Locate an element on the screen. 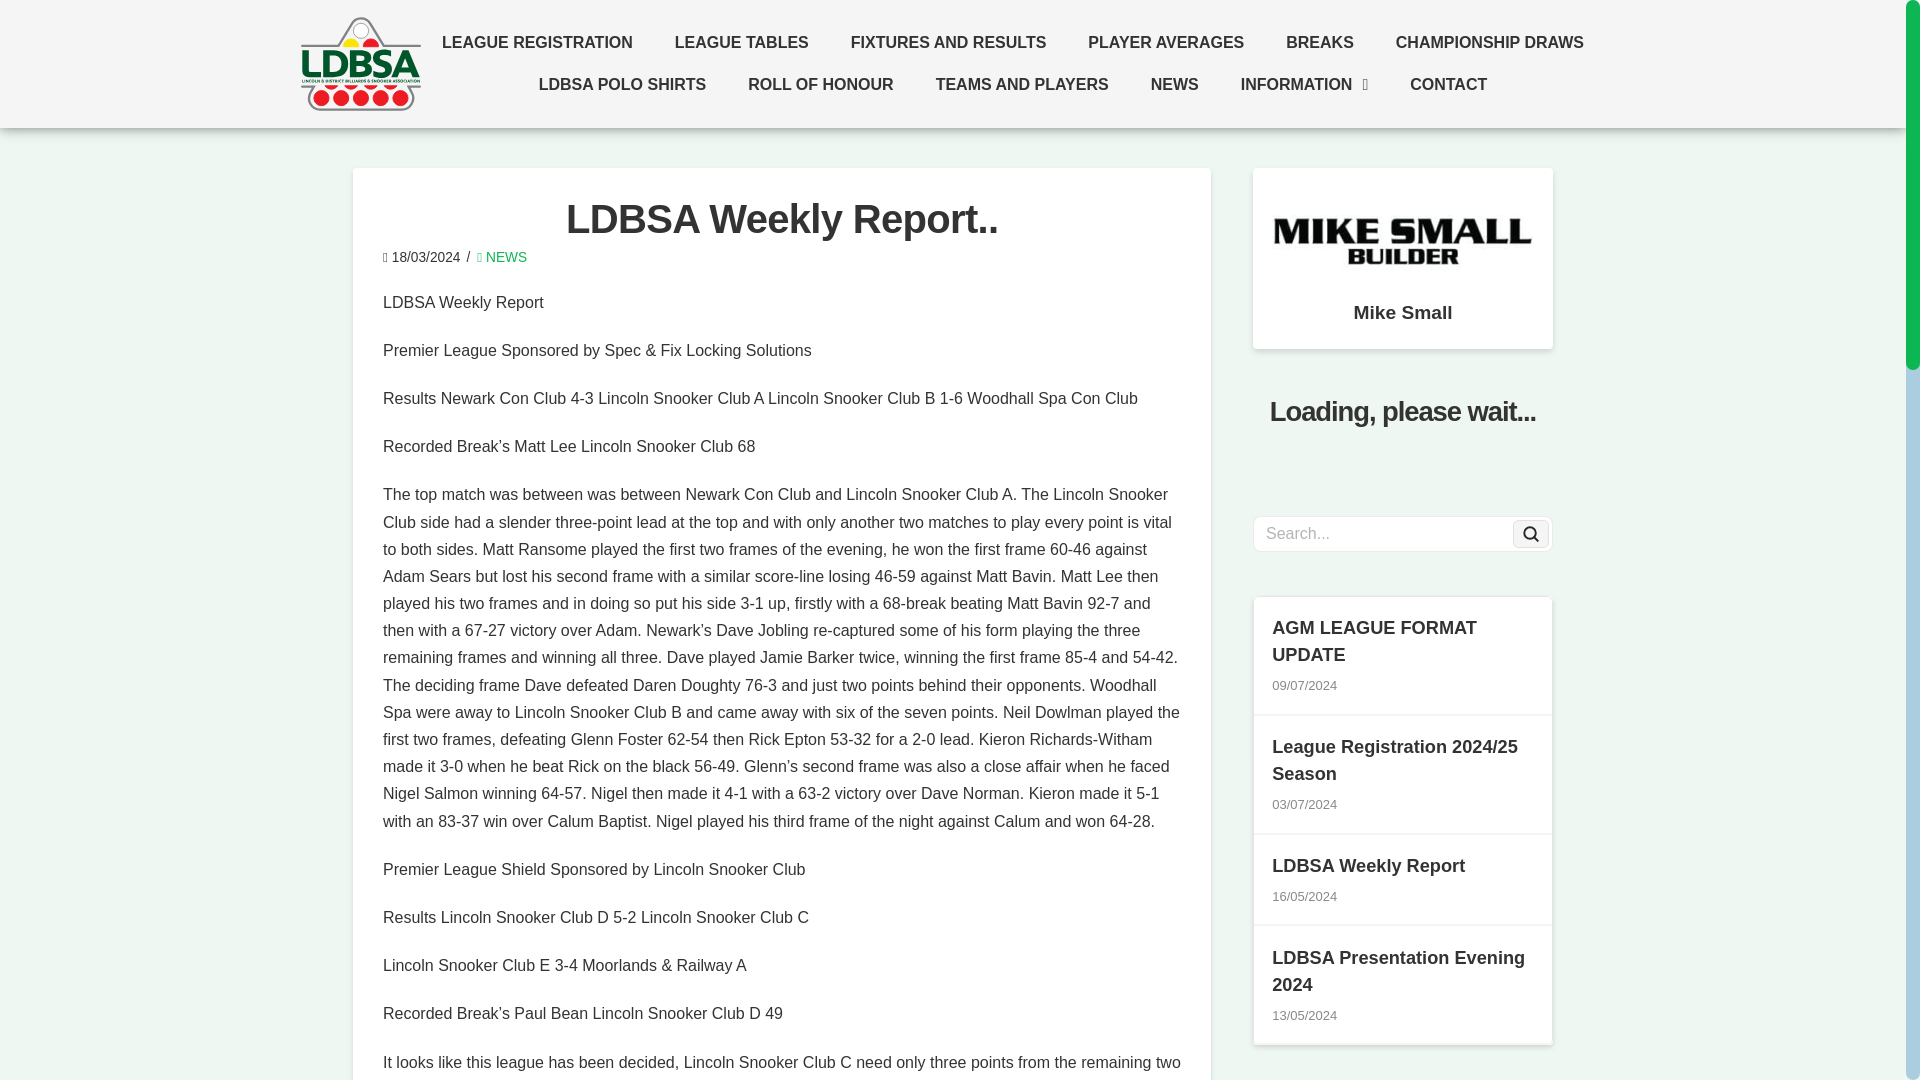 This screenshot has height=1080, width=1920. CHAMPIONSHIP DRAWS is located at coordinates (1490, 42).